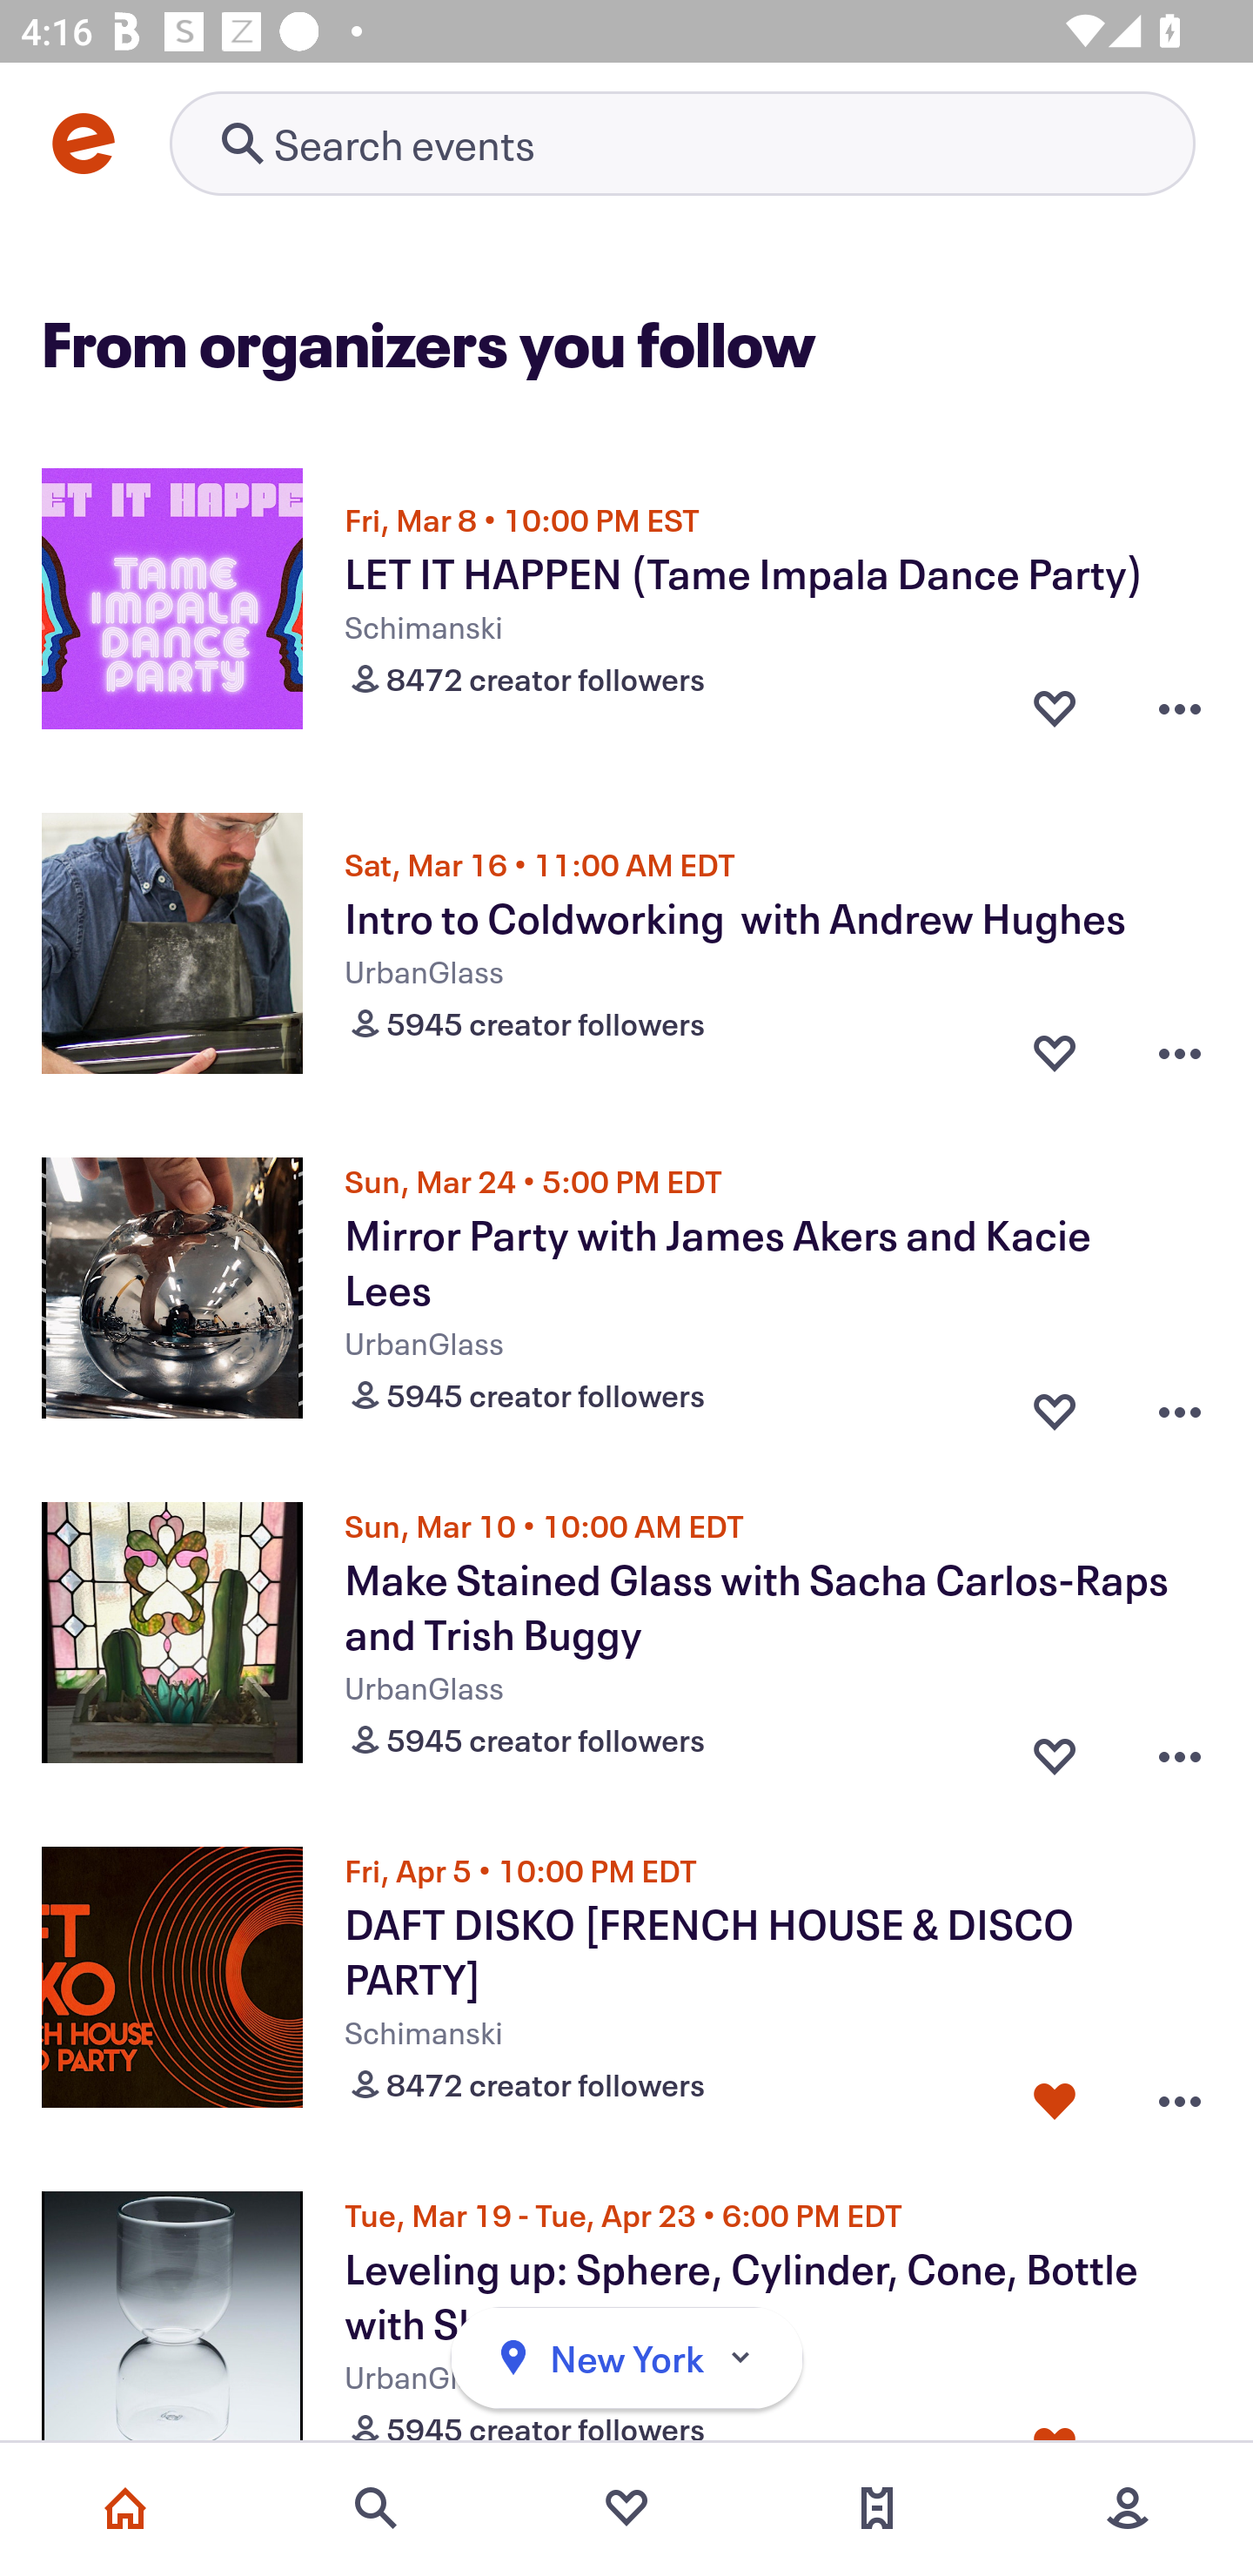 Image resolution: width=1253 pixels, height=2576 pixels. What do you see at coordinates (1055, 1053) in the screenshot?
I see `Favorite button` at bounding box center [1055, 1053].